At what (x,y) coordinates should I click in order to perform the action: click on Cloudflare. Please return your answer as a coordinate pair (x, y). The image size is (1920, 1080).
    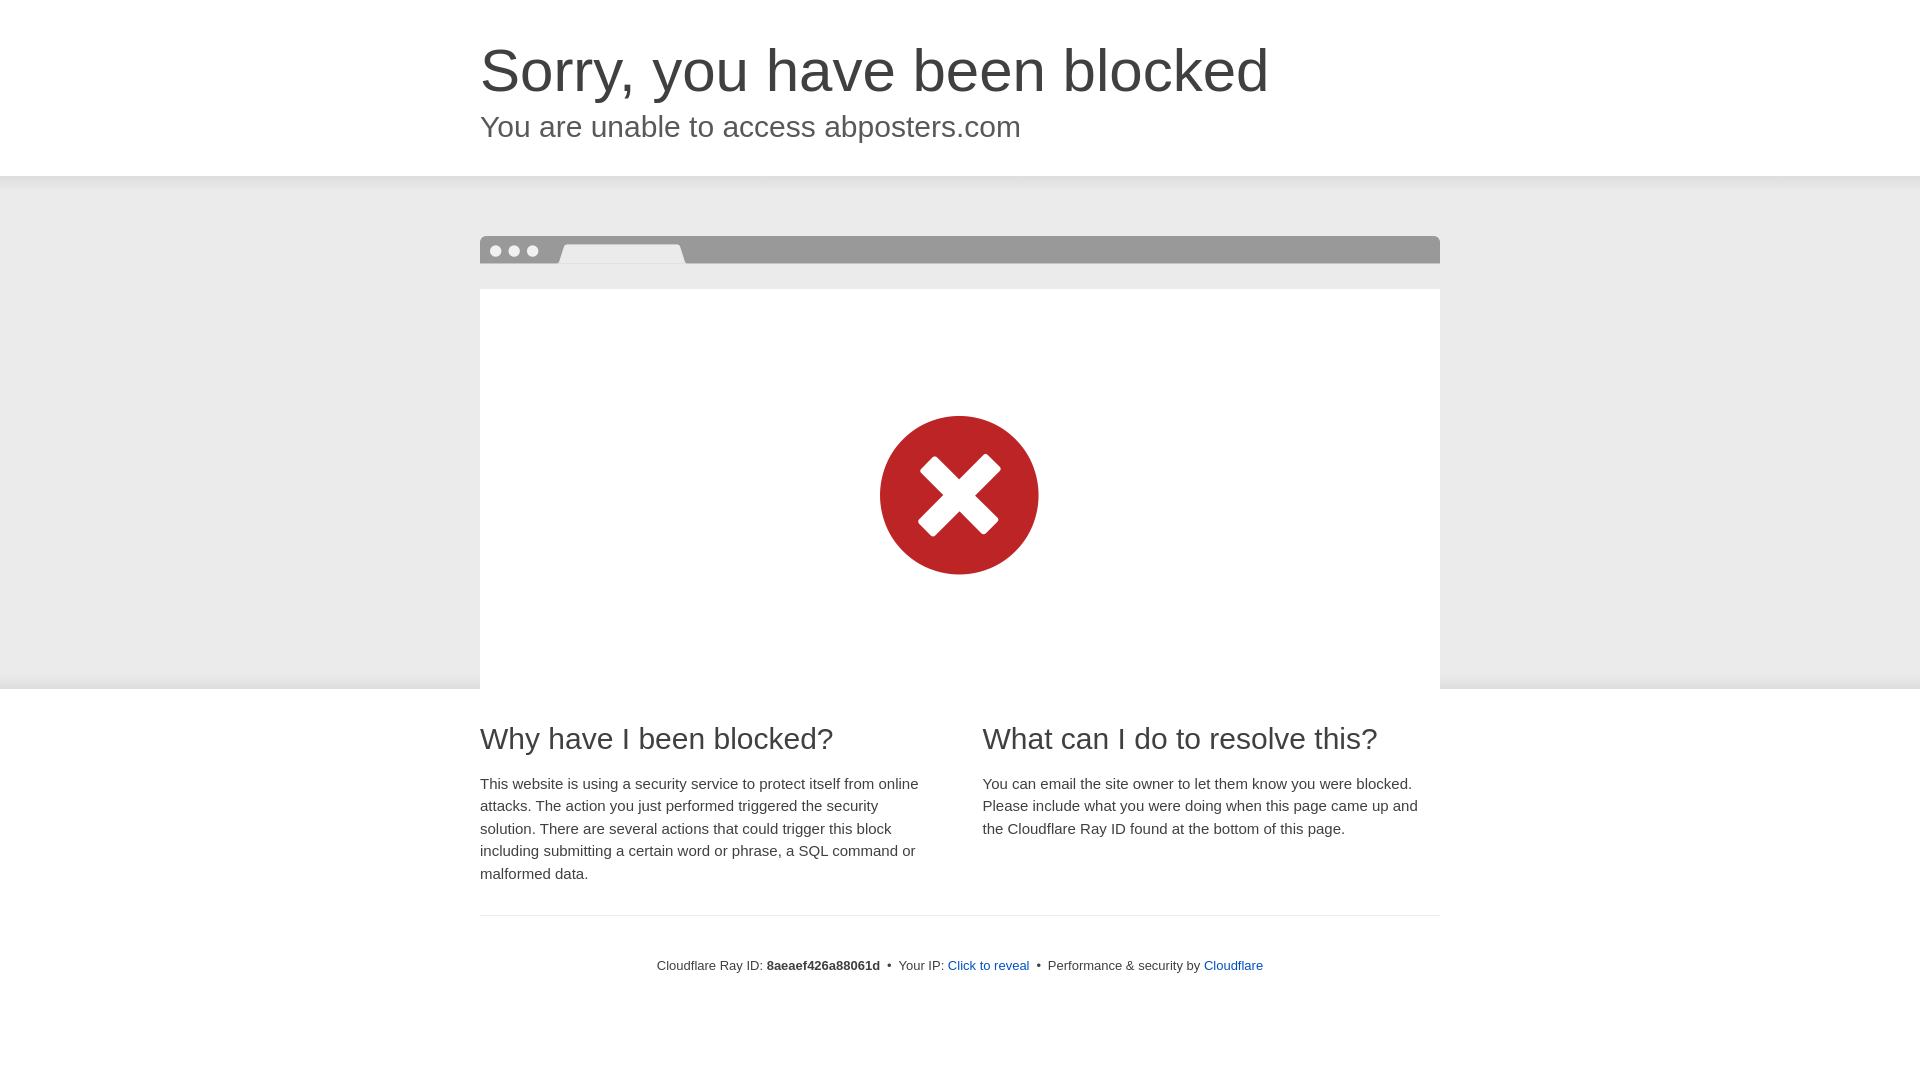
    Looking at the image, I should click on (1233, 965).